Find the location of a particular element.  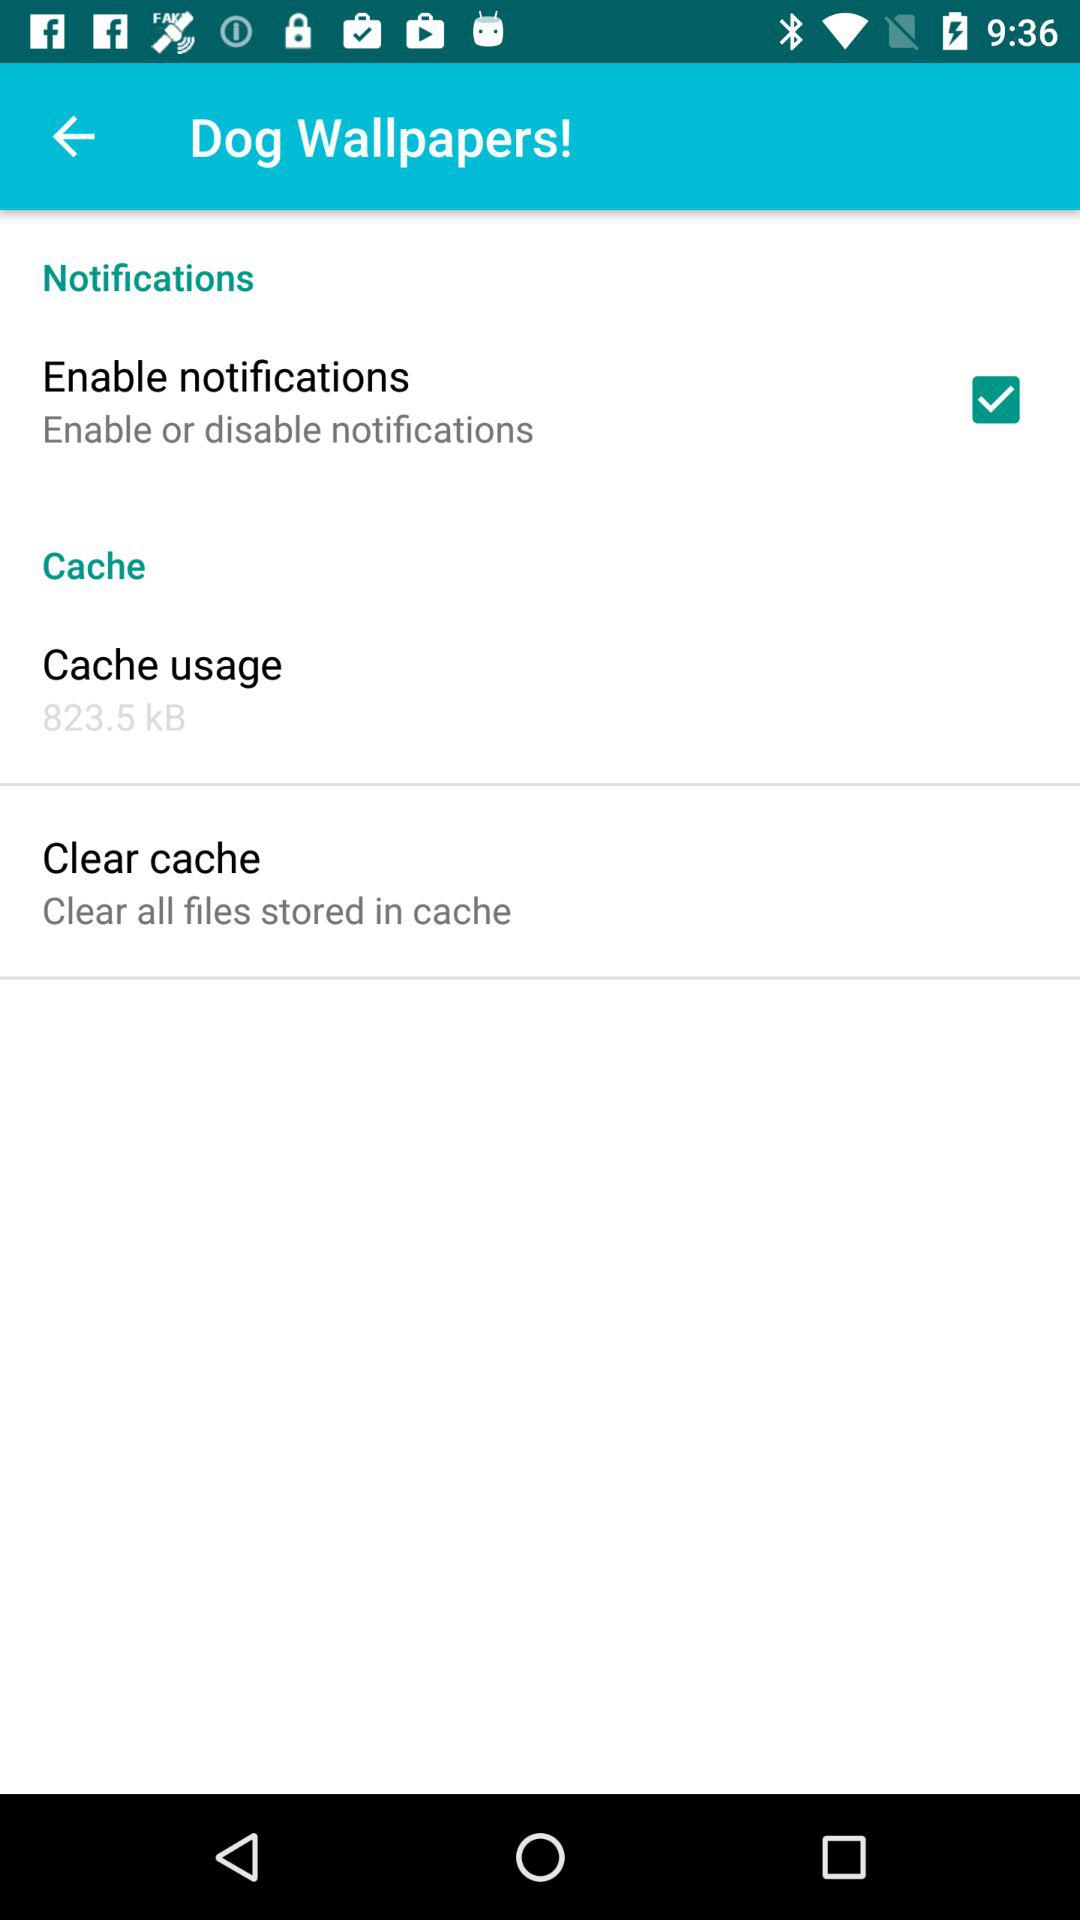

select the item to the left of dog wallpapers! is located at coordinates (73, 136).